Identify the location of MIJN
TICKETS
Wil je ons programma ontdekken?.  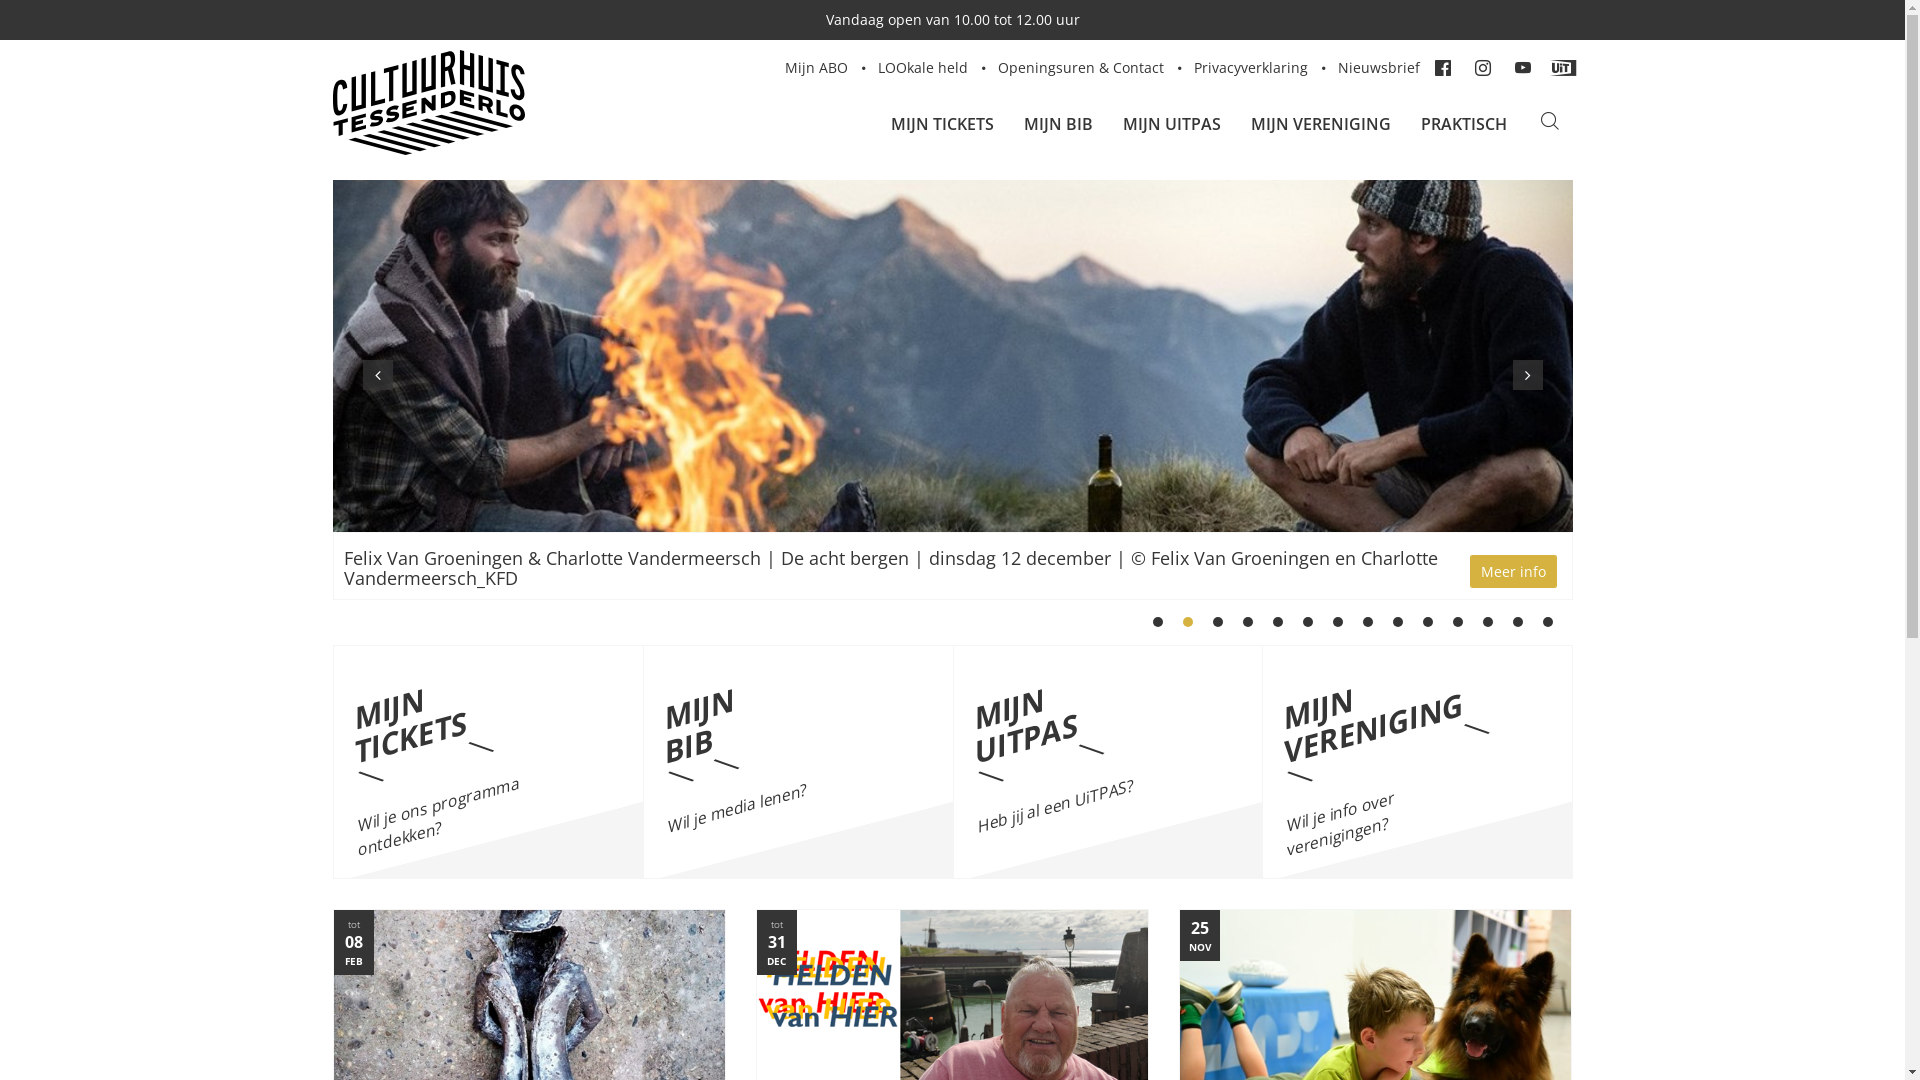
(489, 762).